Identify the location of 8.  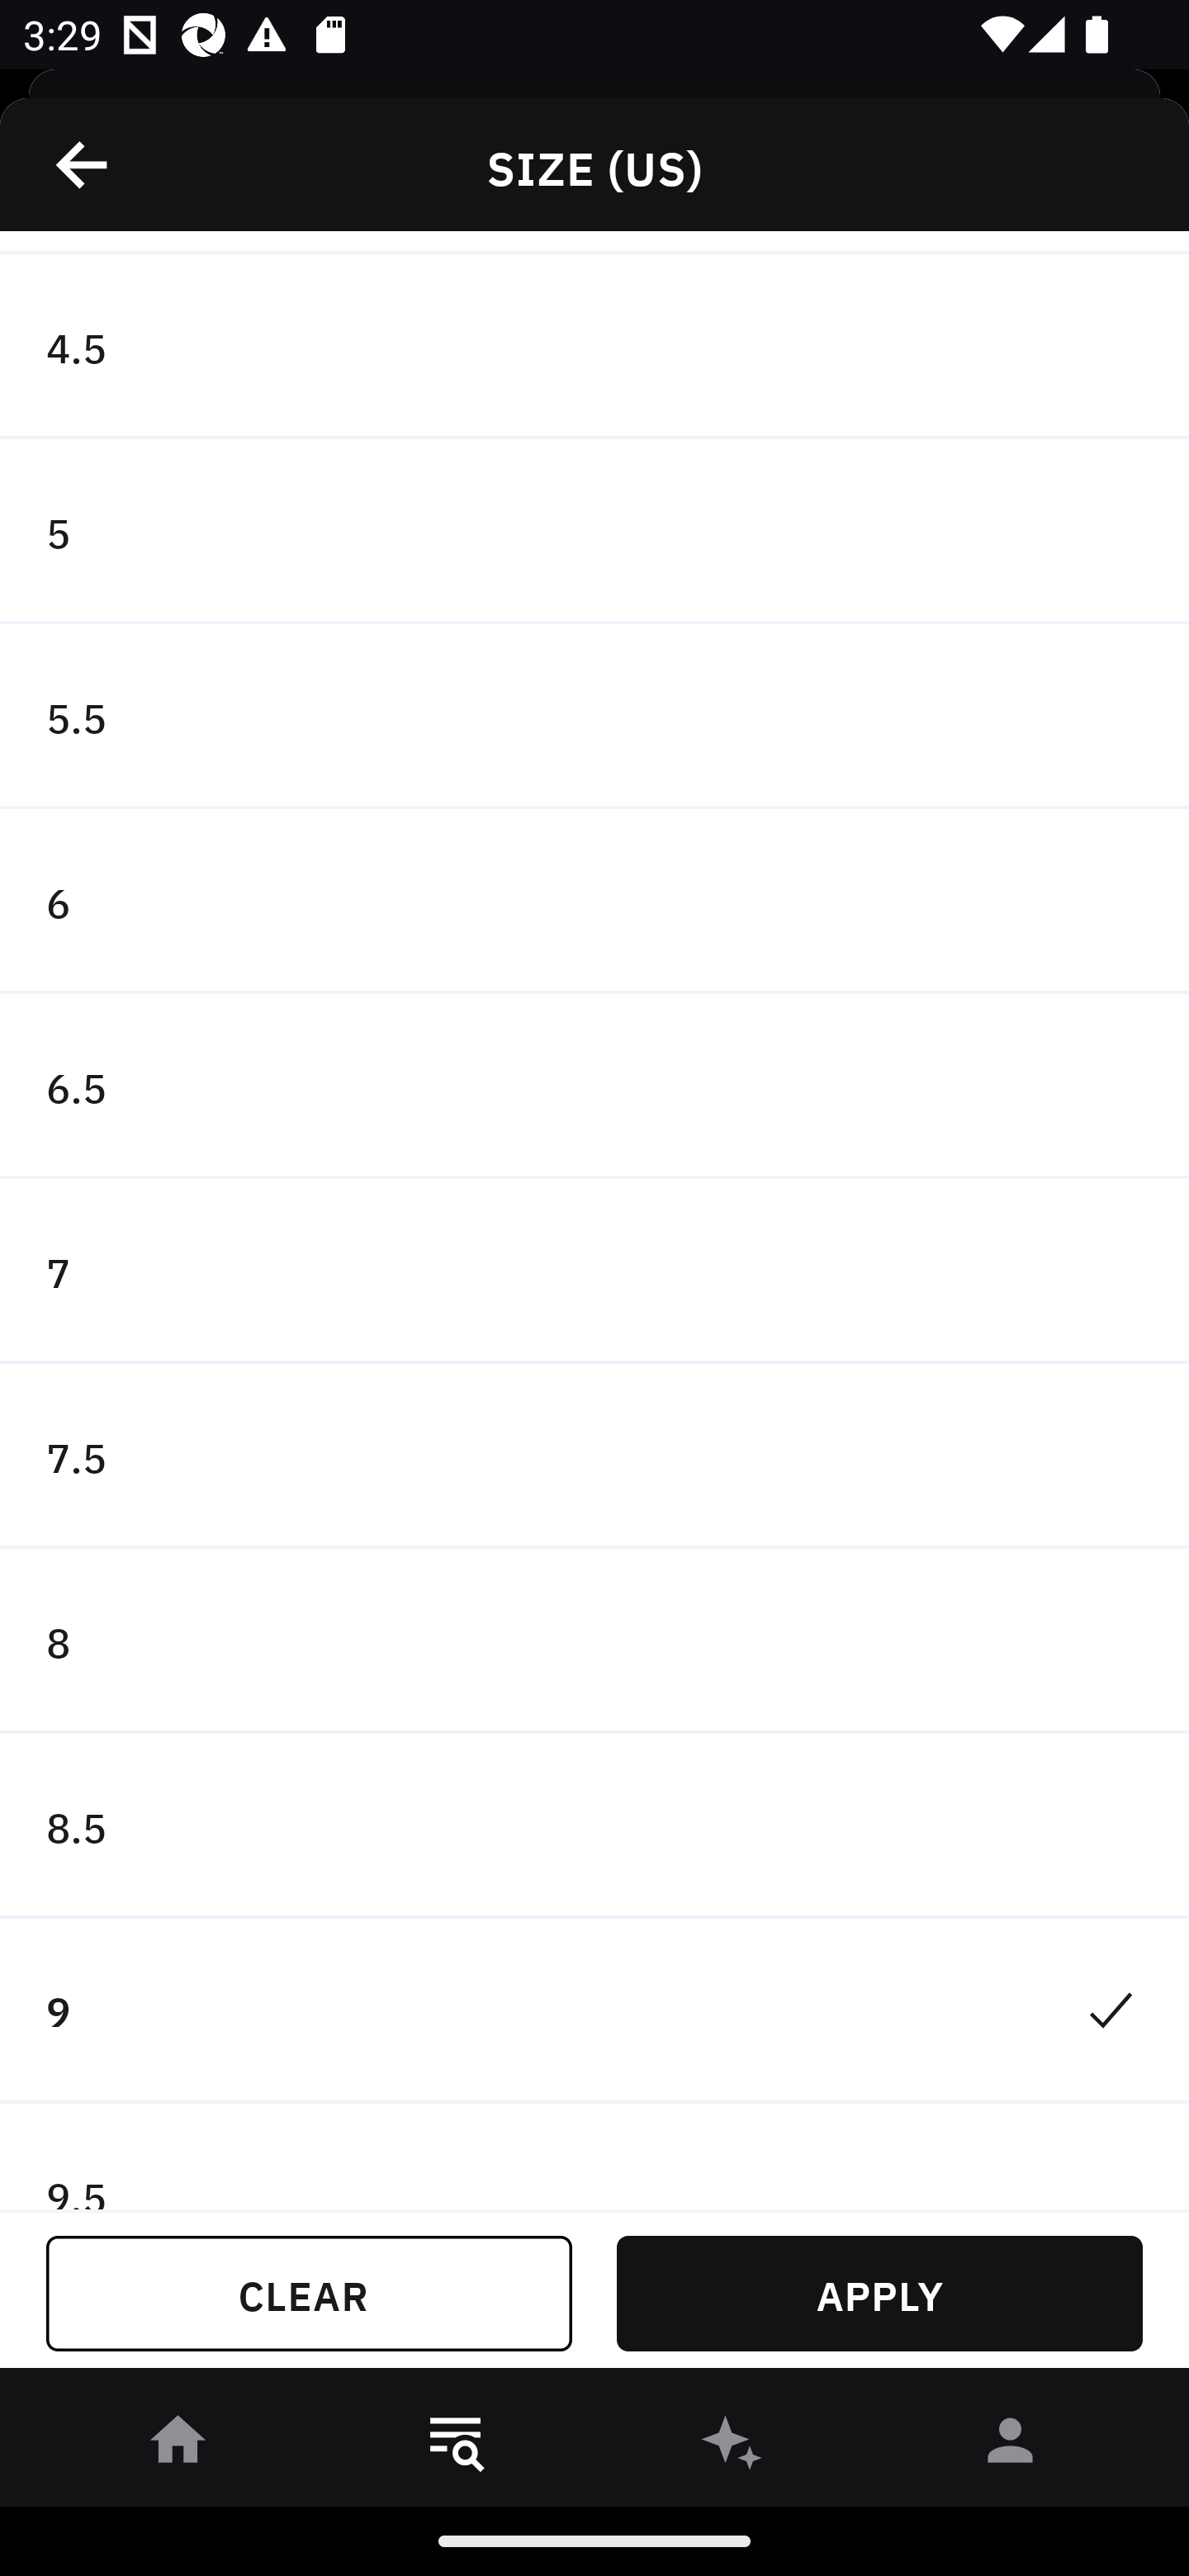
(594, 1641).